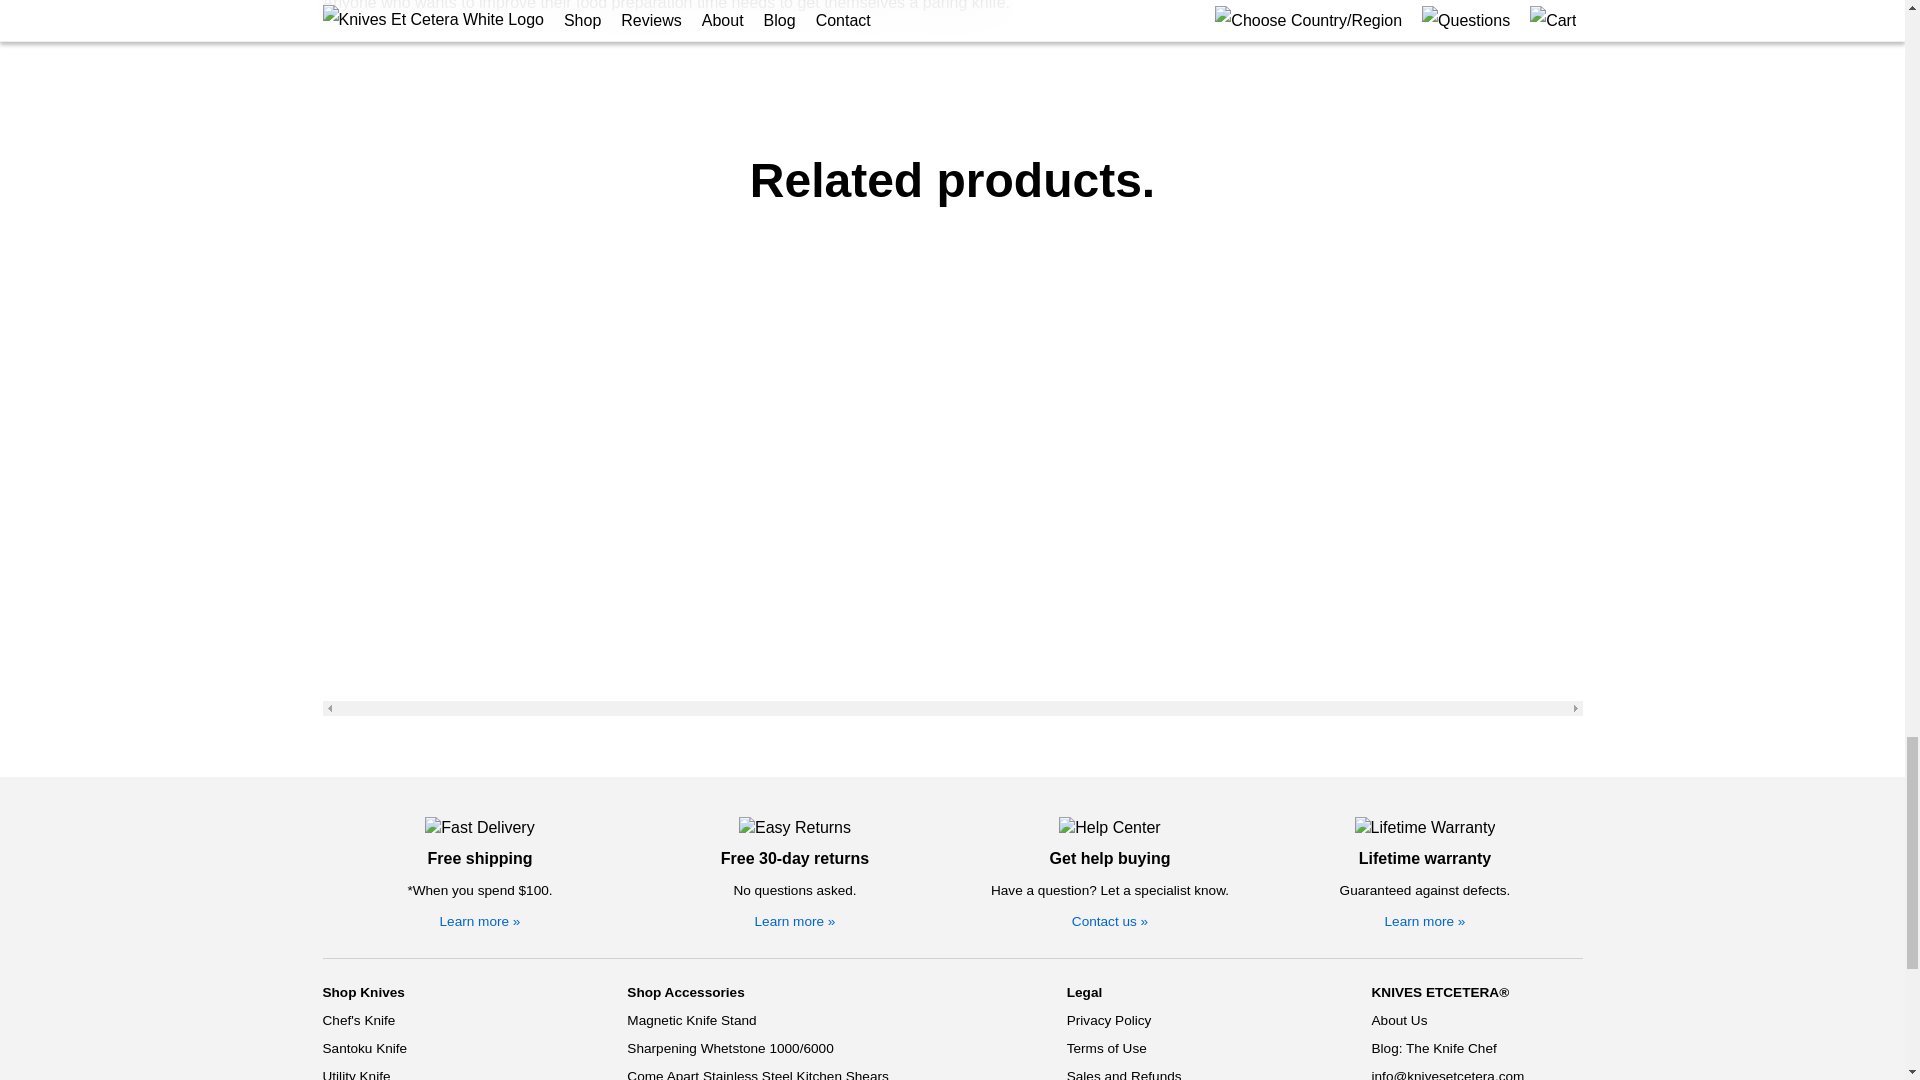 The image size is (1920, 1080). Describe the element at coordinates (1130, 573) in the screenshot. I see `Privacy Policy` at that location.